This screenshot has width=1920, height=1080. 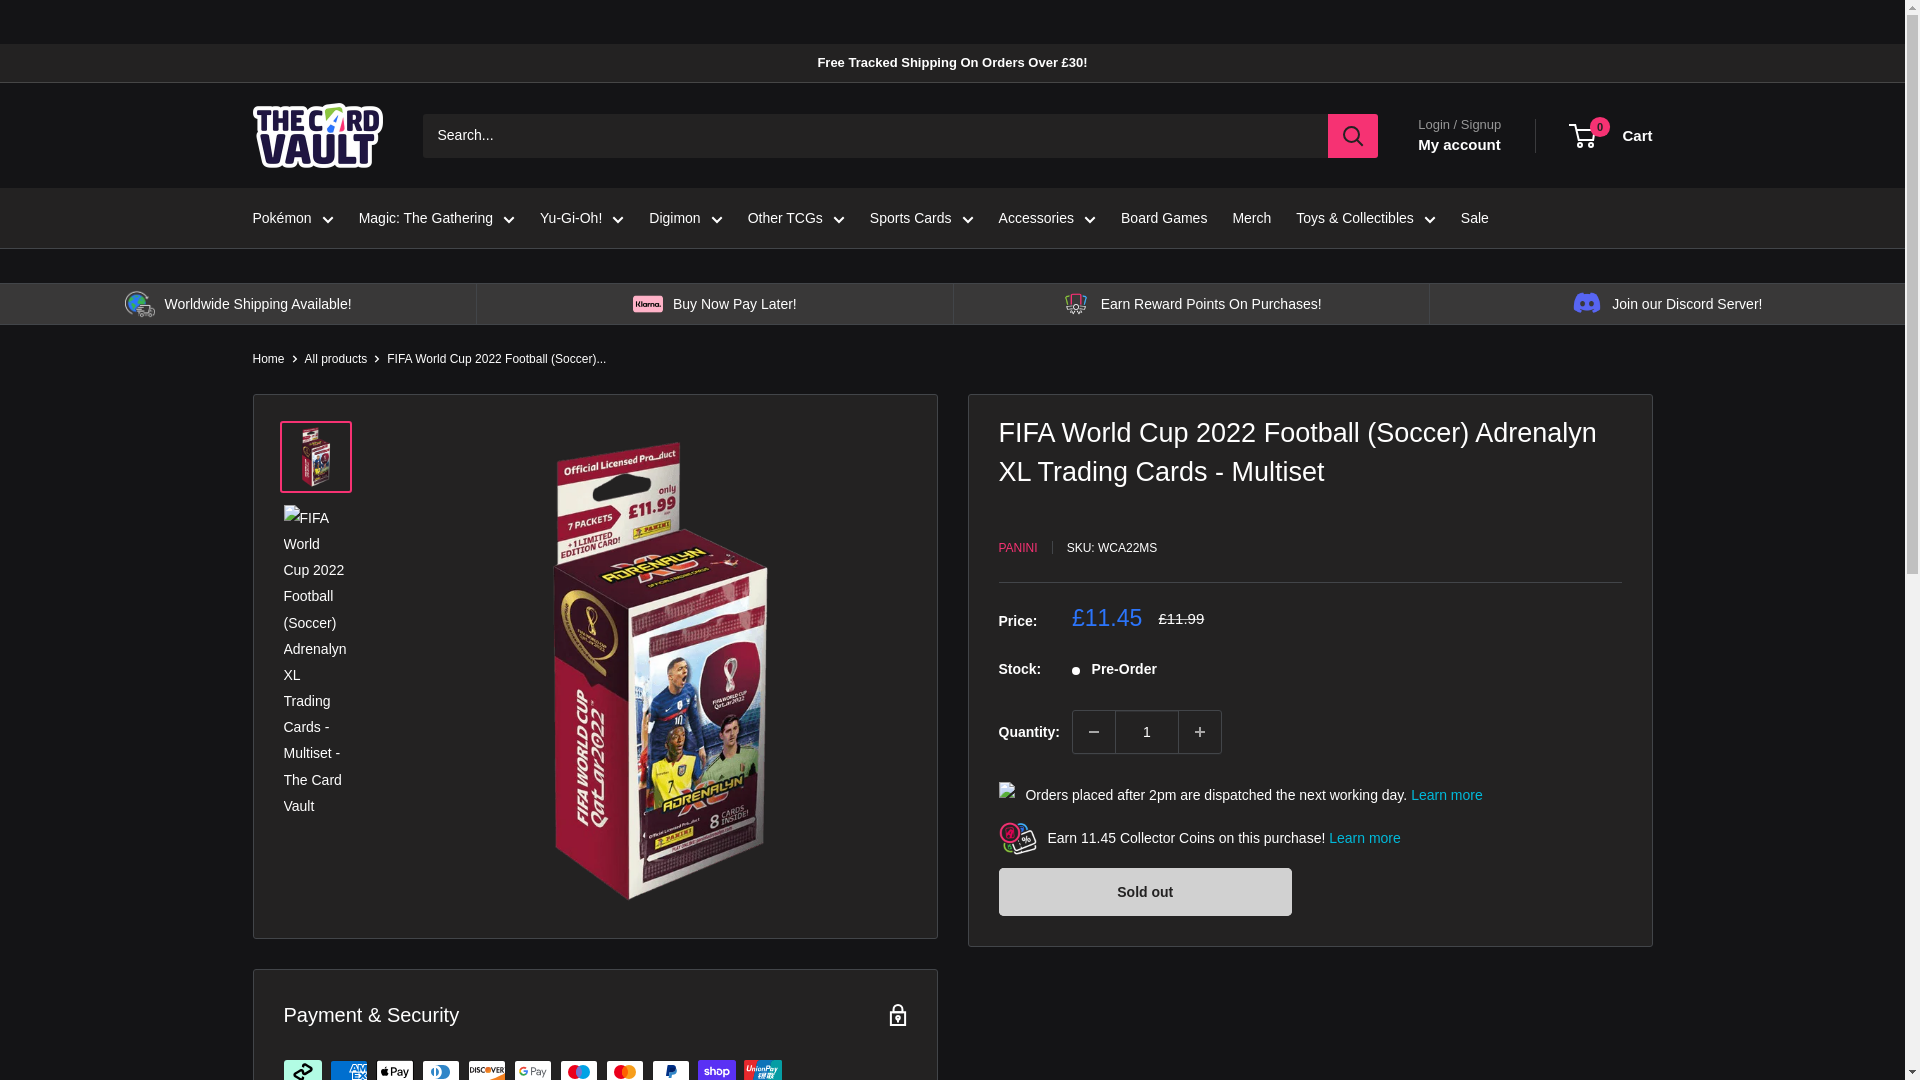 What do you see at coordinates (1094, 731) in the screenshot?
I see `Decrease quantity by 1` at bounding box center [1094, 731].